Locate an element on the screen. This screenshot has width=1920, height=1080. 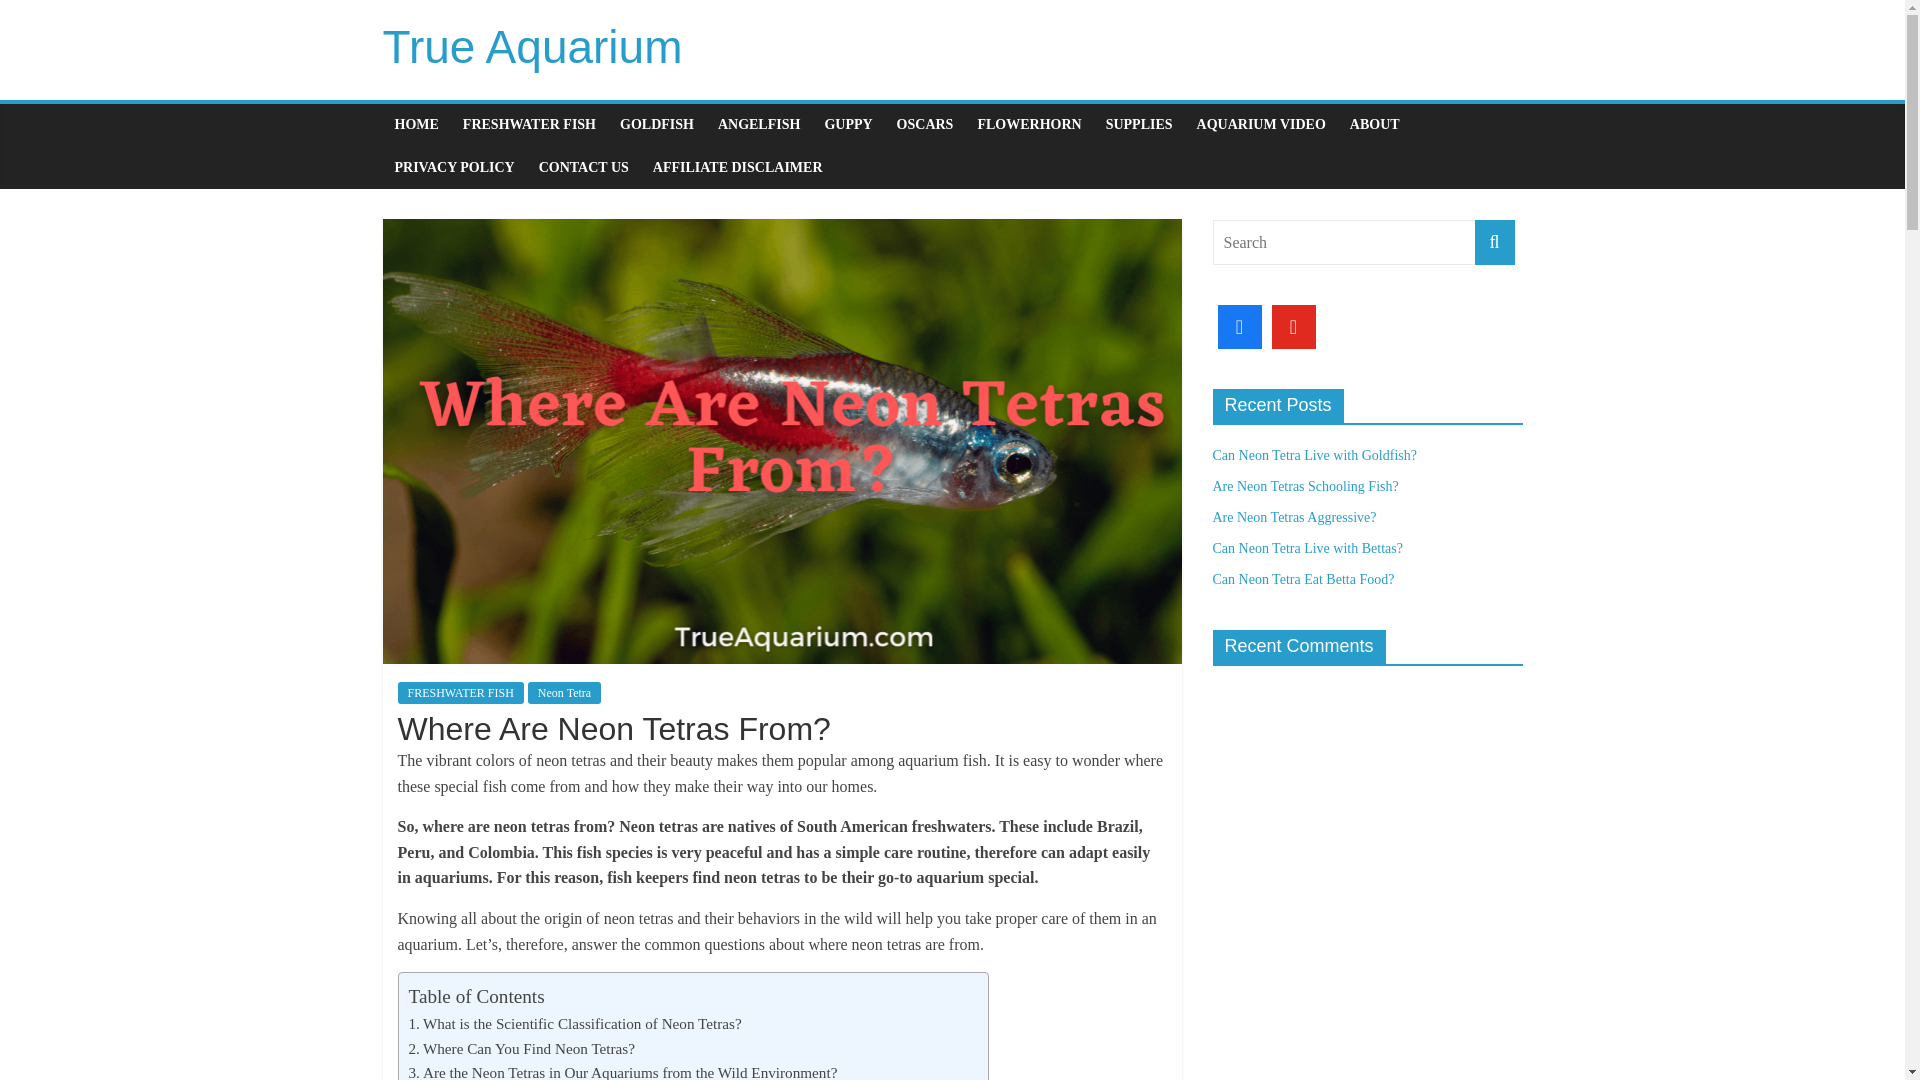
Where Can You Find Neon Tetras? is located at coordinates (521, 1048).